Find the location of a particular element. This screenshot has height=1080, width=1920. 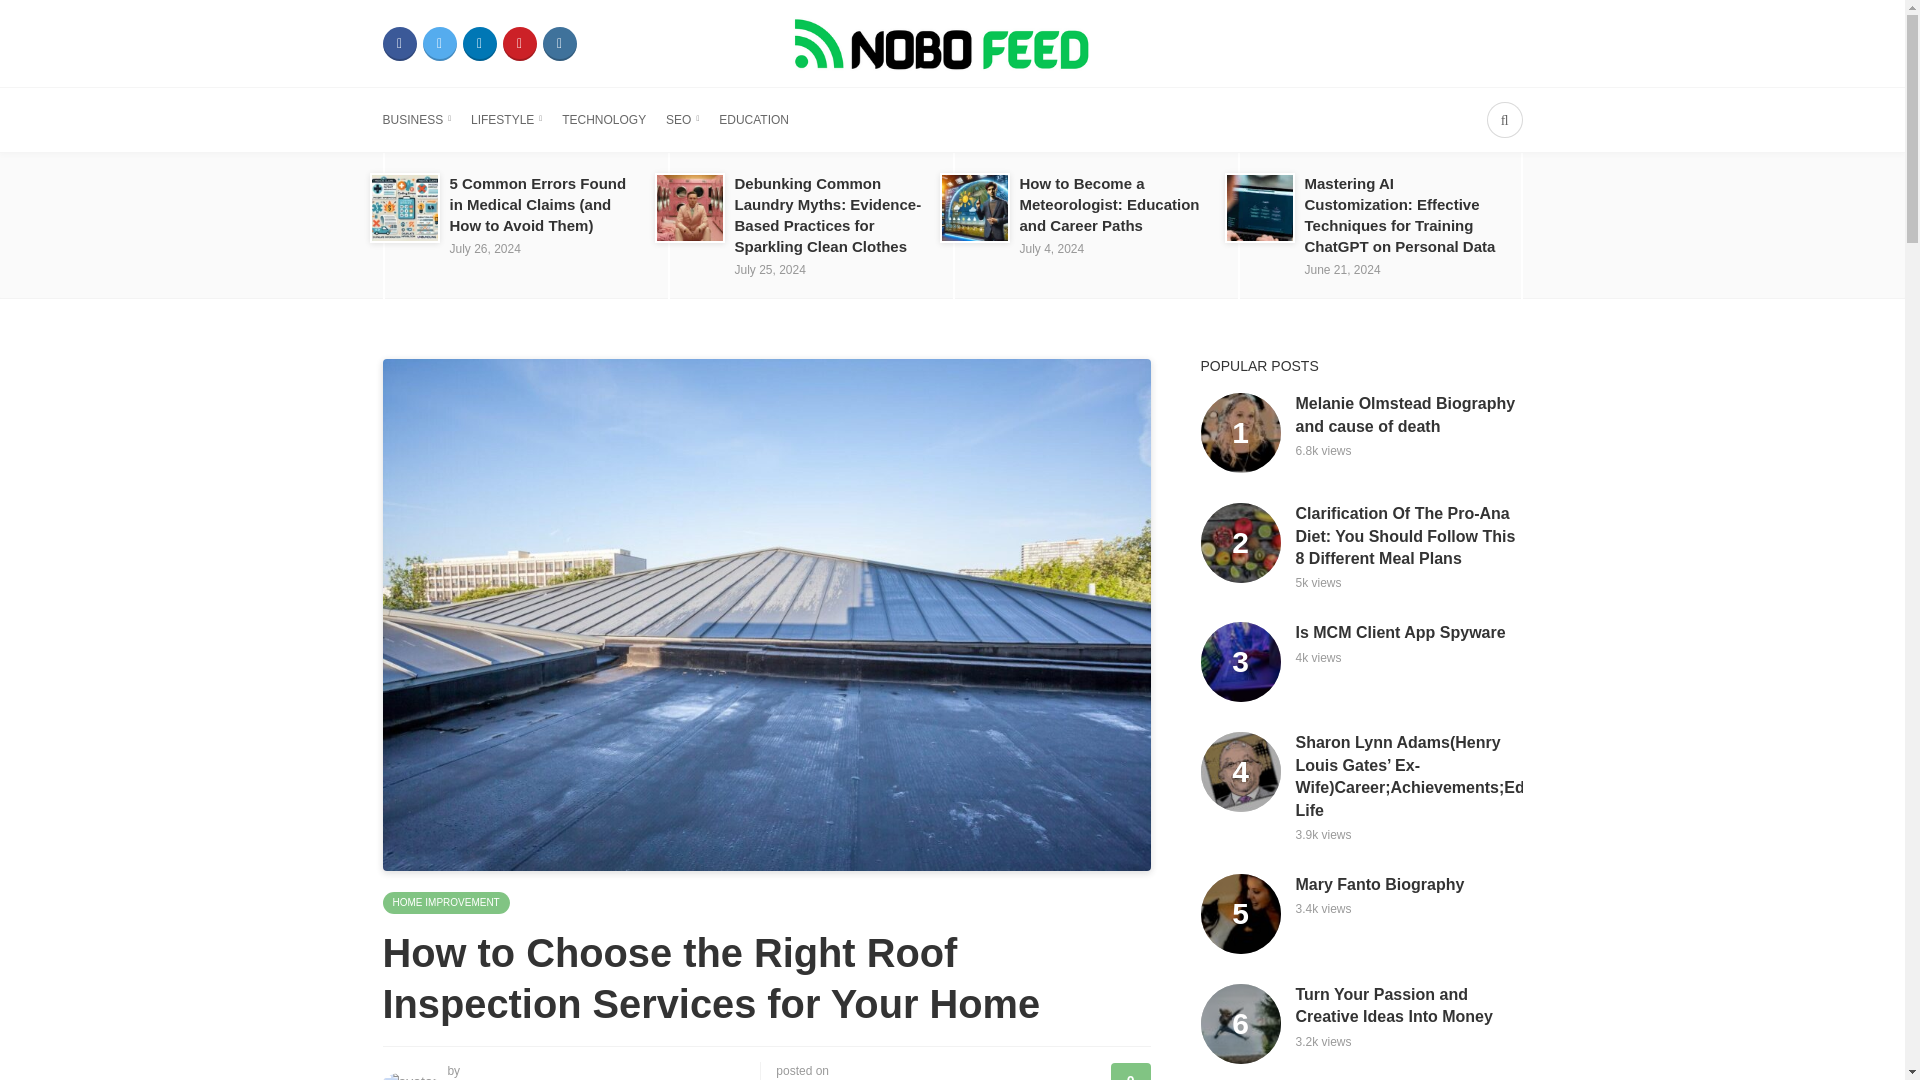

TECHNOLOGY is located at coordinates (604, 120).